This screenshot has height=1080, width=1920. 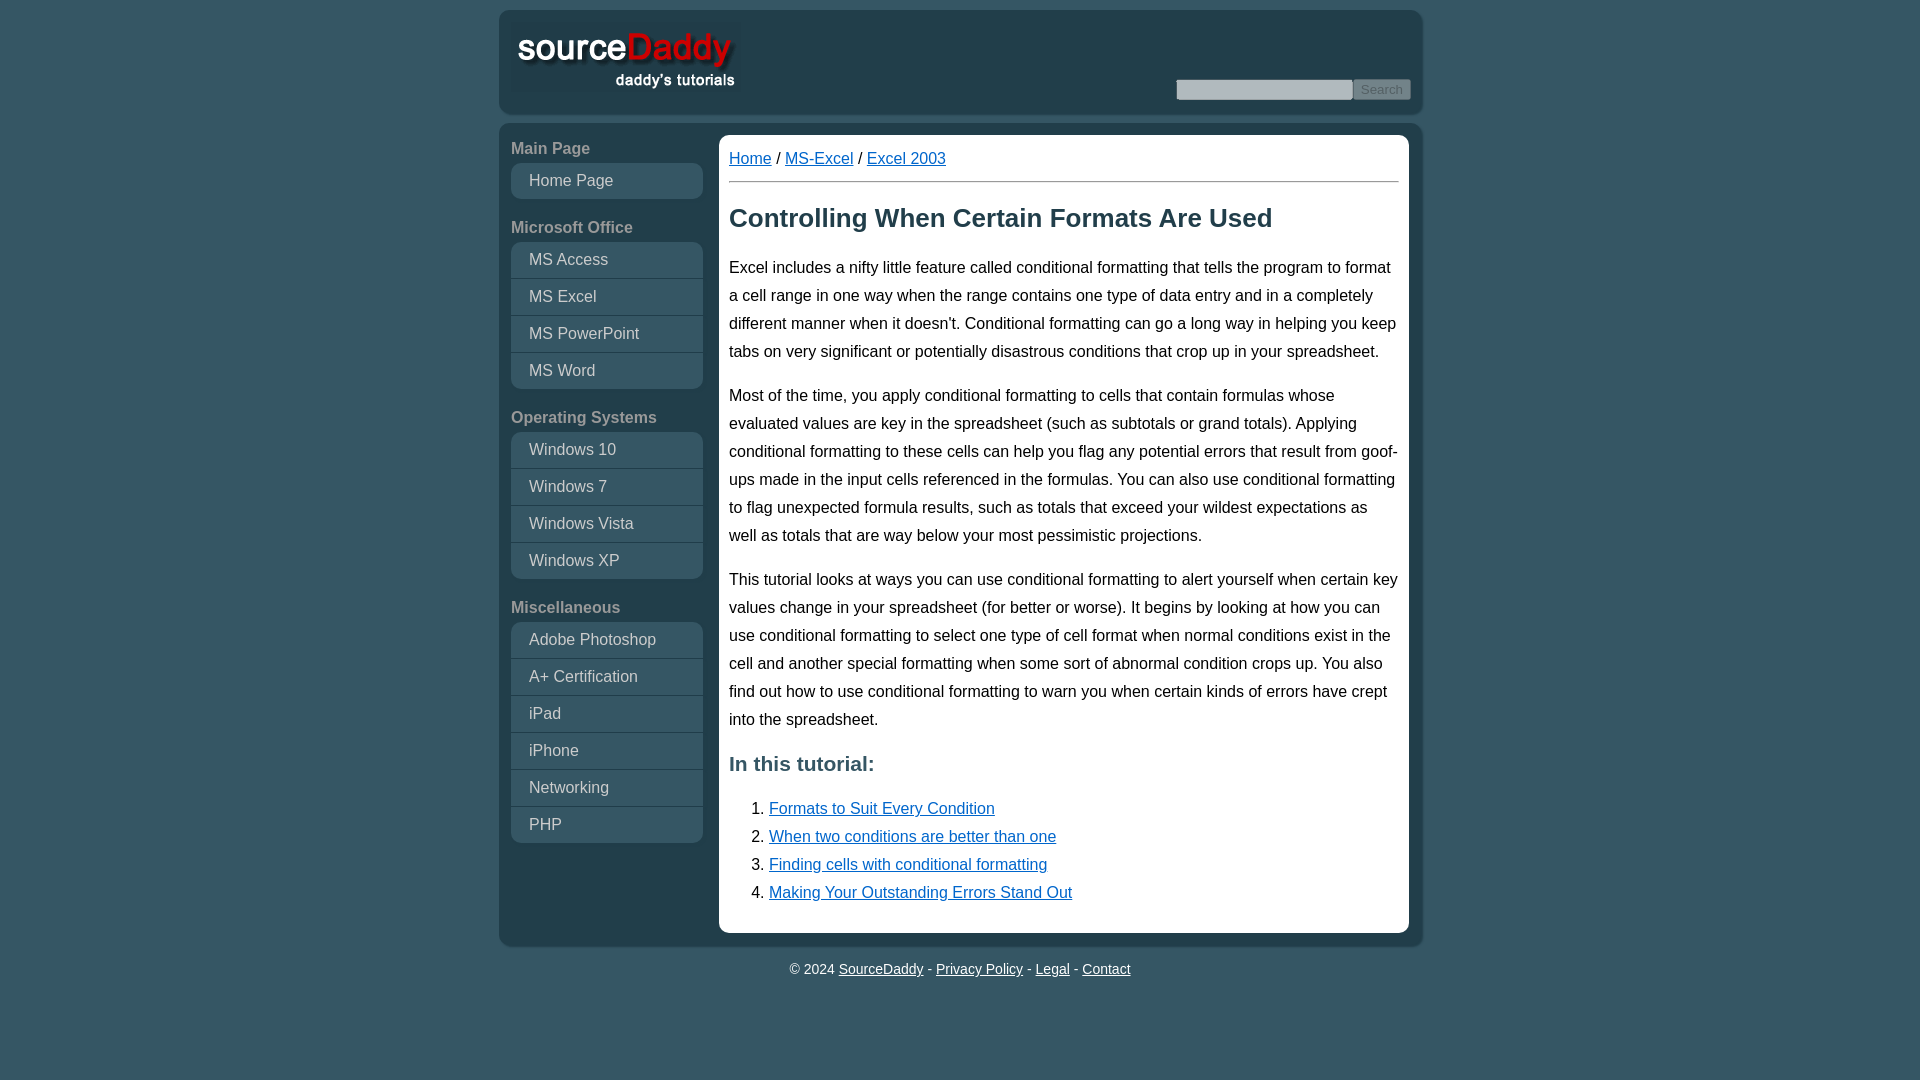 I want to click on Home Page, so click(x=606, y=180).